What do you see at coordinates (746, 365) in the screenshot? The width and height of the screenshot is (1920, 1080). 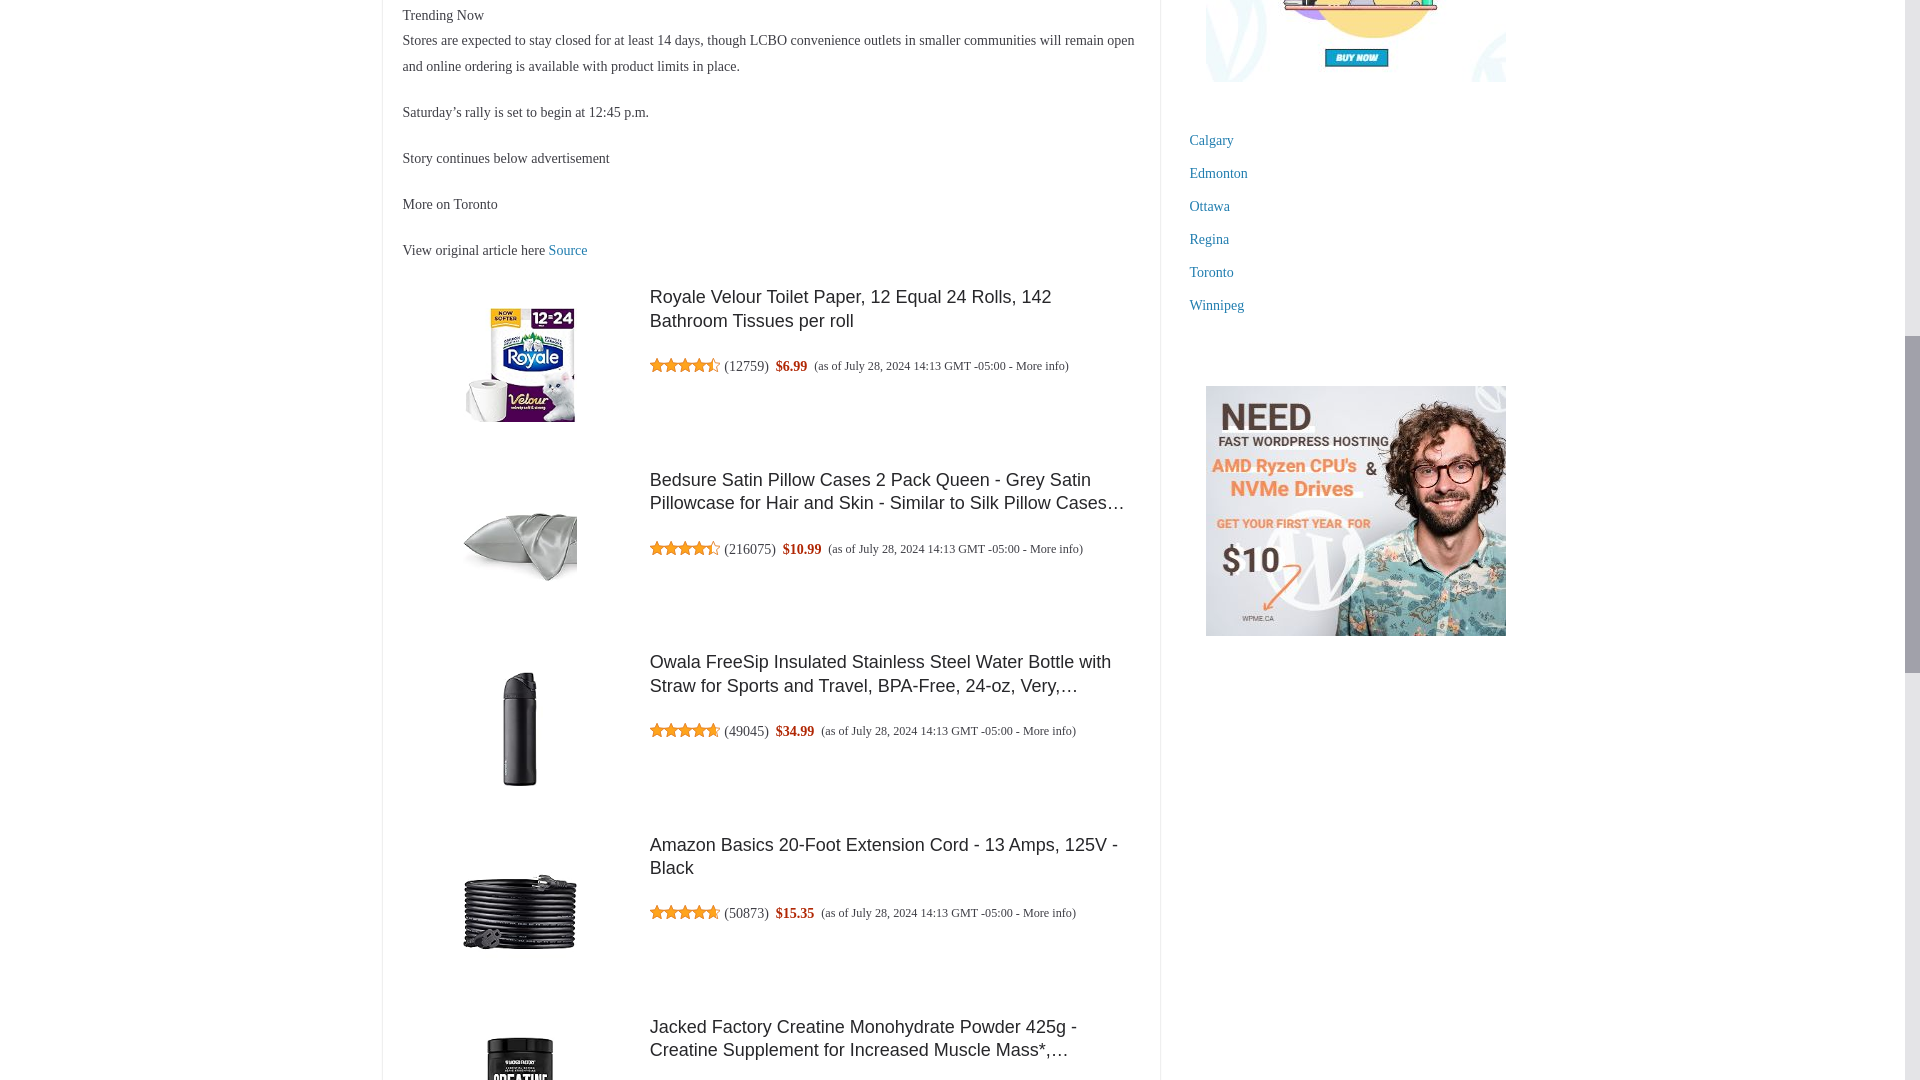 I see `12759` at bounding box center [746, 365].